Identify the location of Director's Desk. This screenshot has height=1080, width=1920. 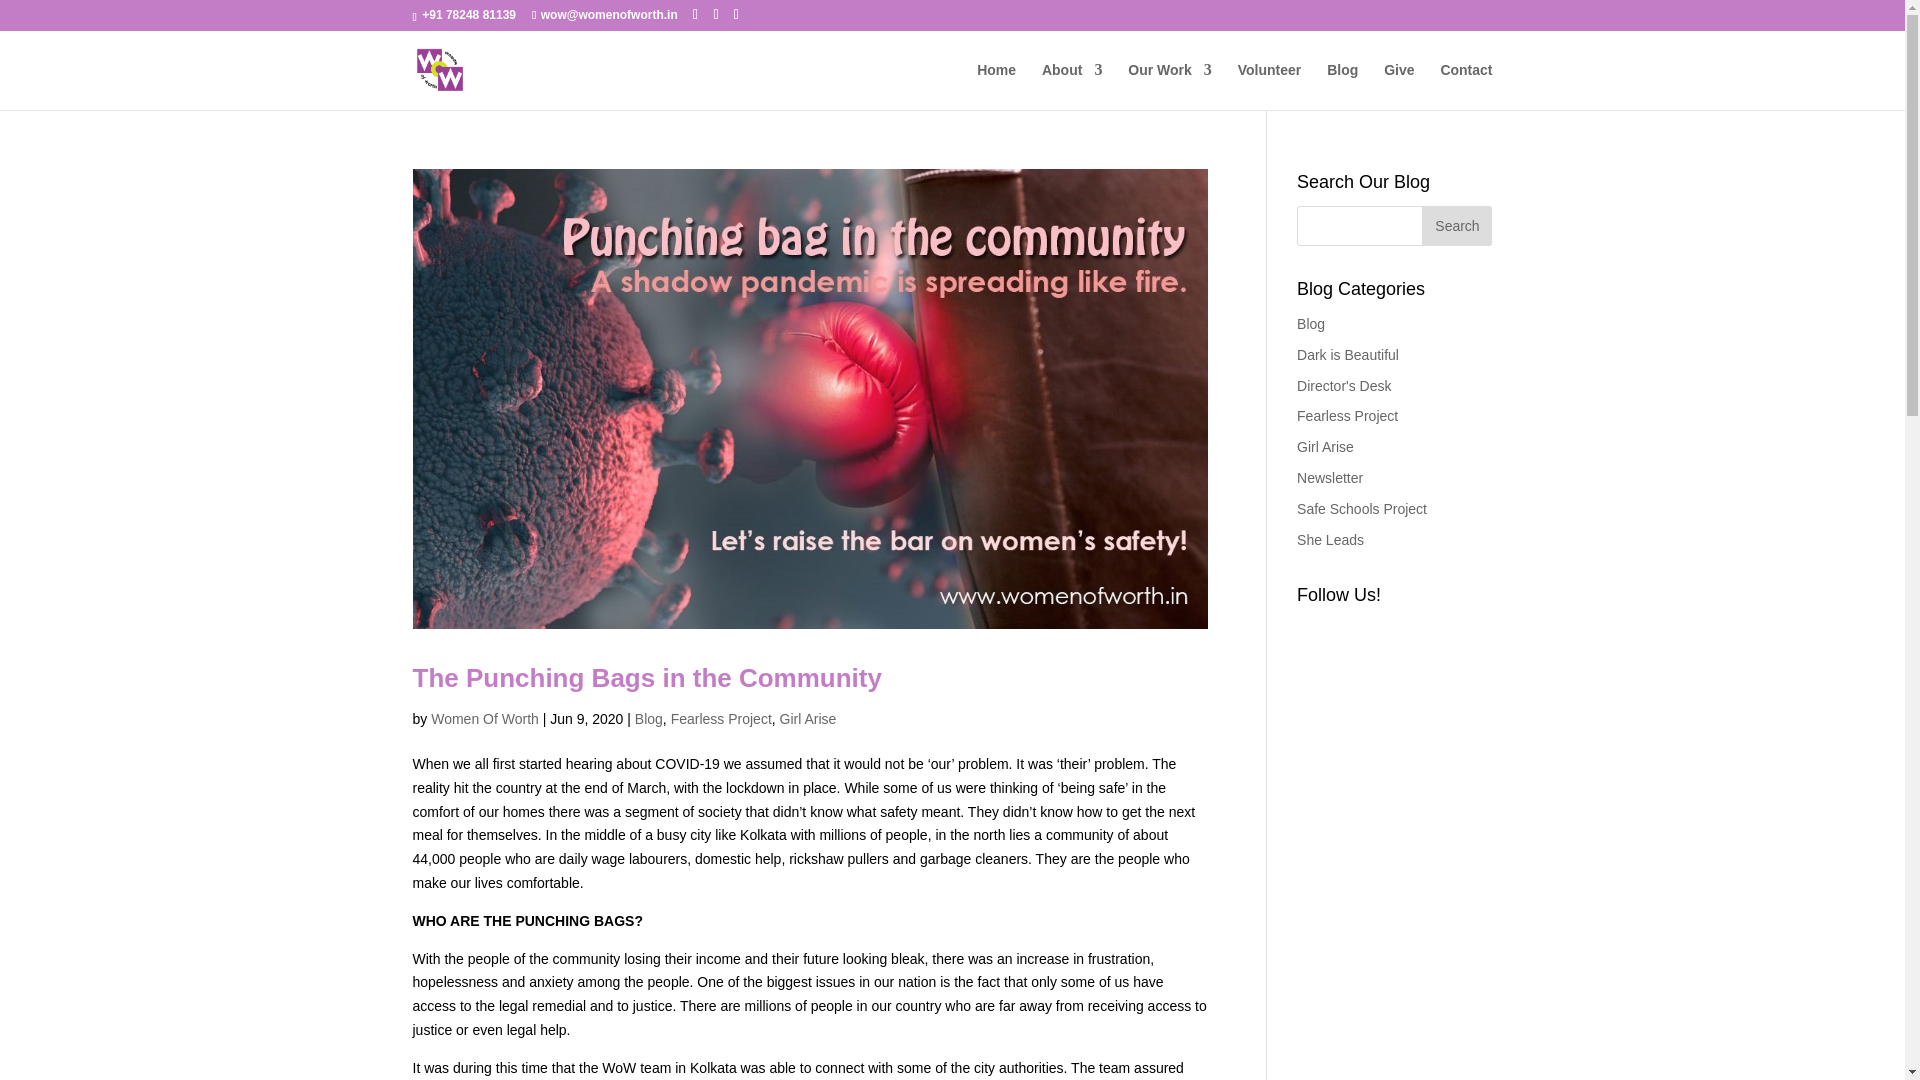
(1344, 386).